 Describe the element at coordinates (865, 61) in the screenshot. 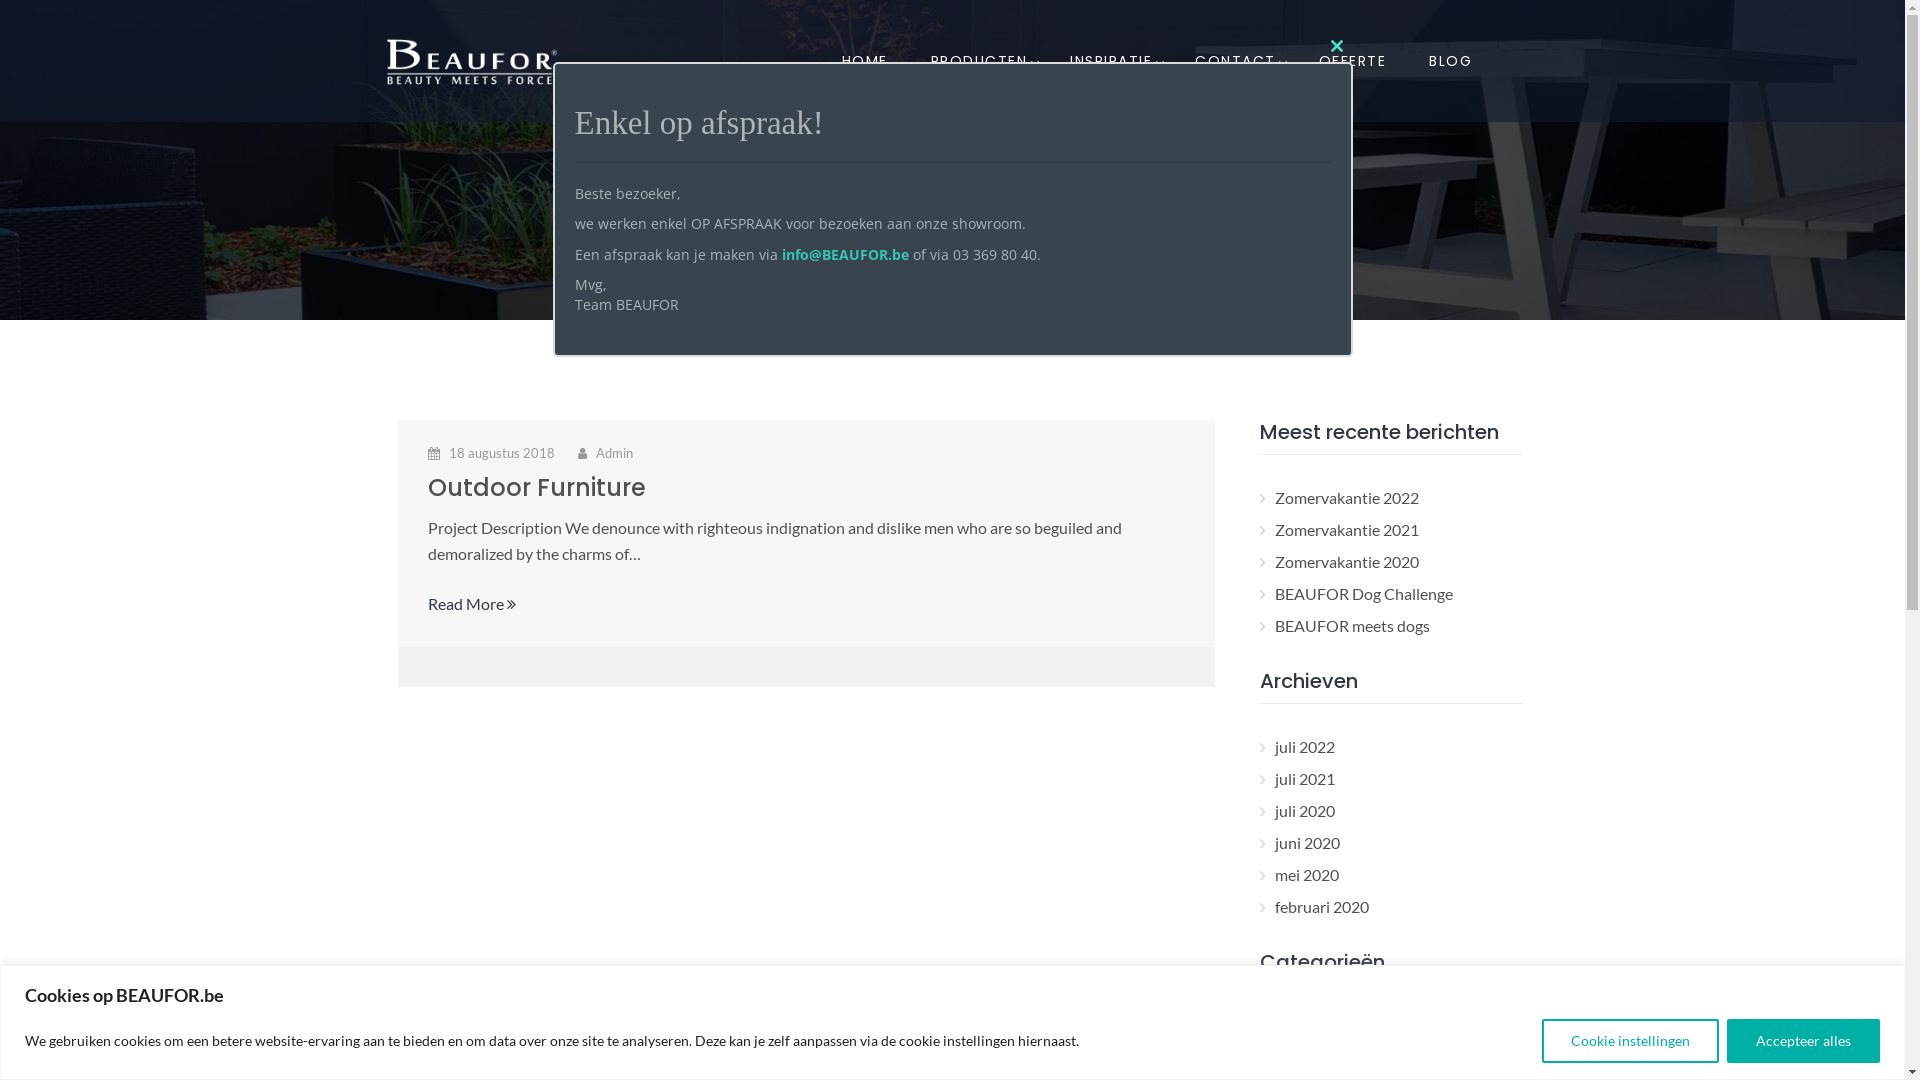

I see `HOME` at that location.